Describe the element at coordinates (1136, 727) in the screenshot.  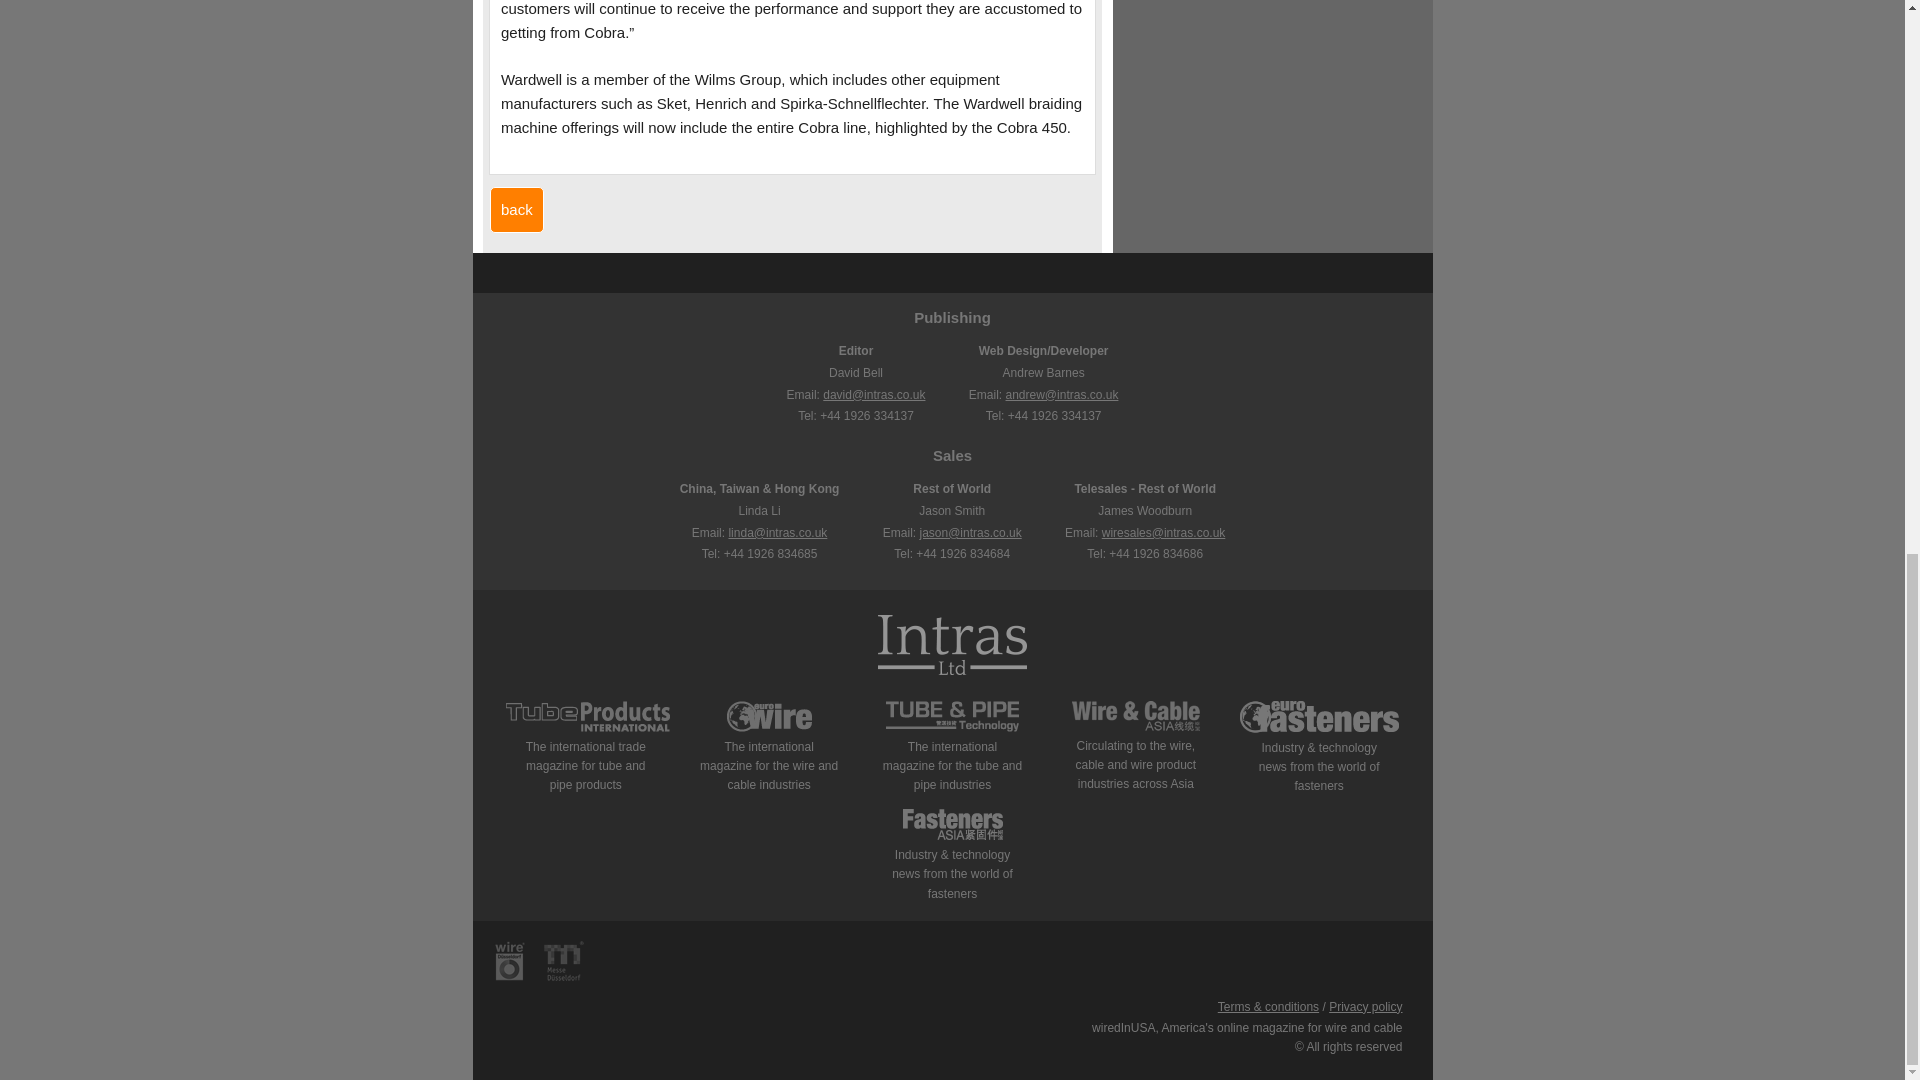
I see `WCA website` at that location.